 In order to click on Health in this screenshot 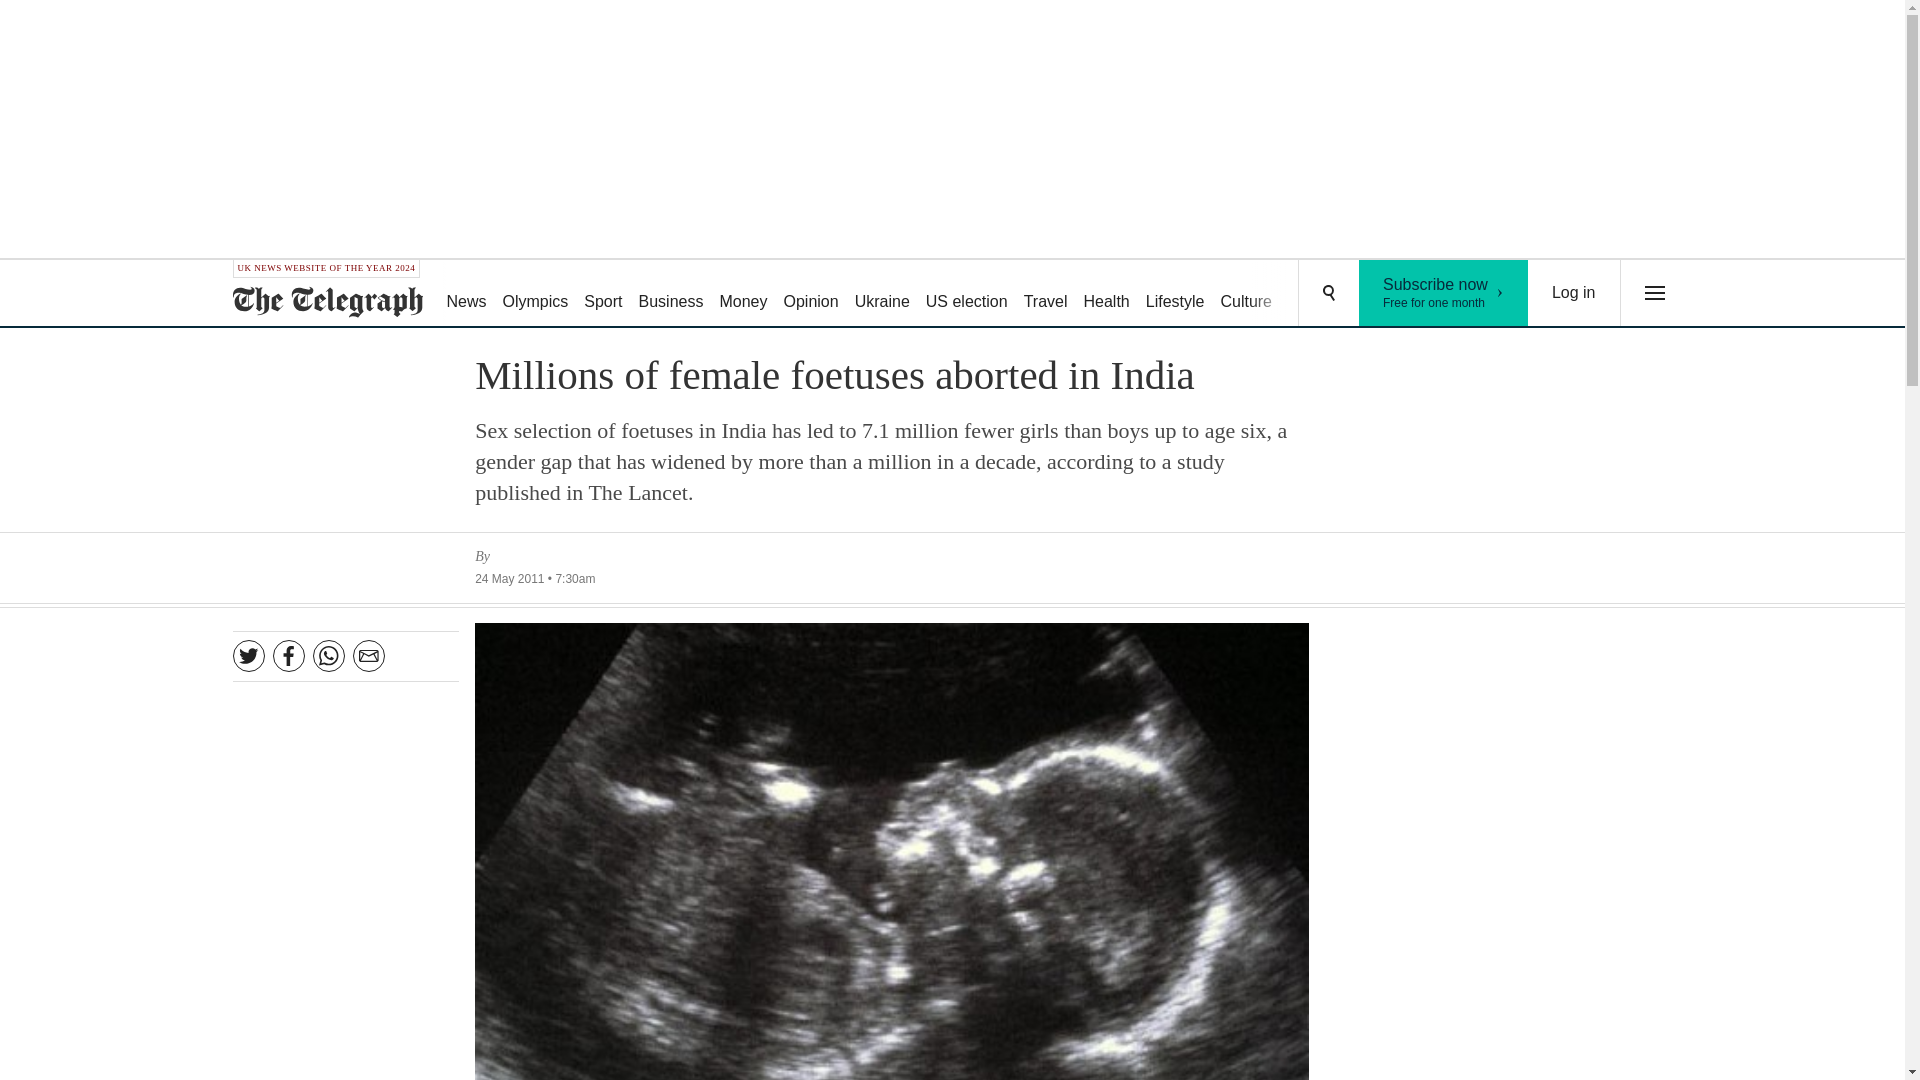, I will do `click(1106, 294)`.